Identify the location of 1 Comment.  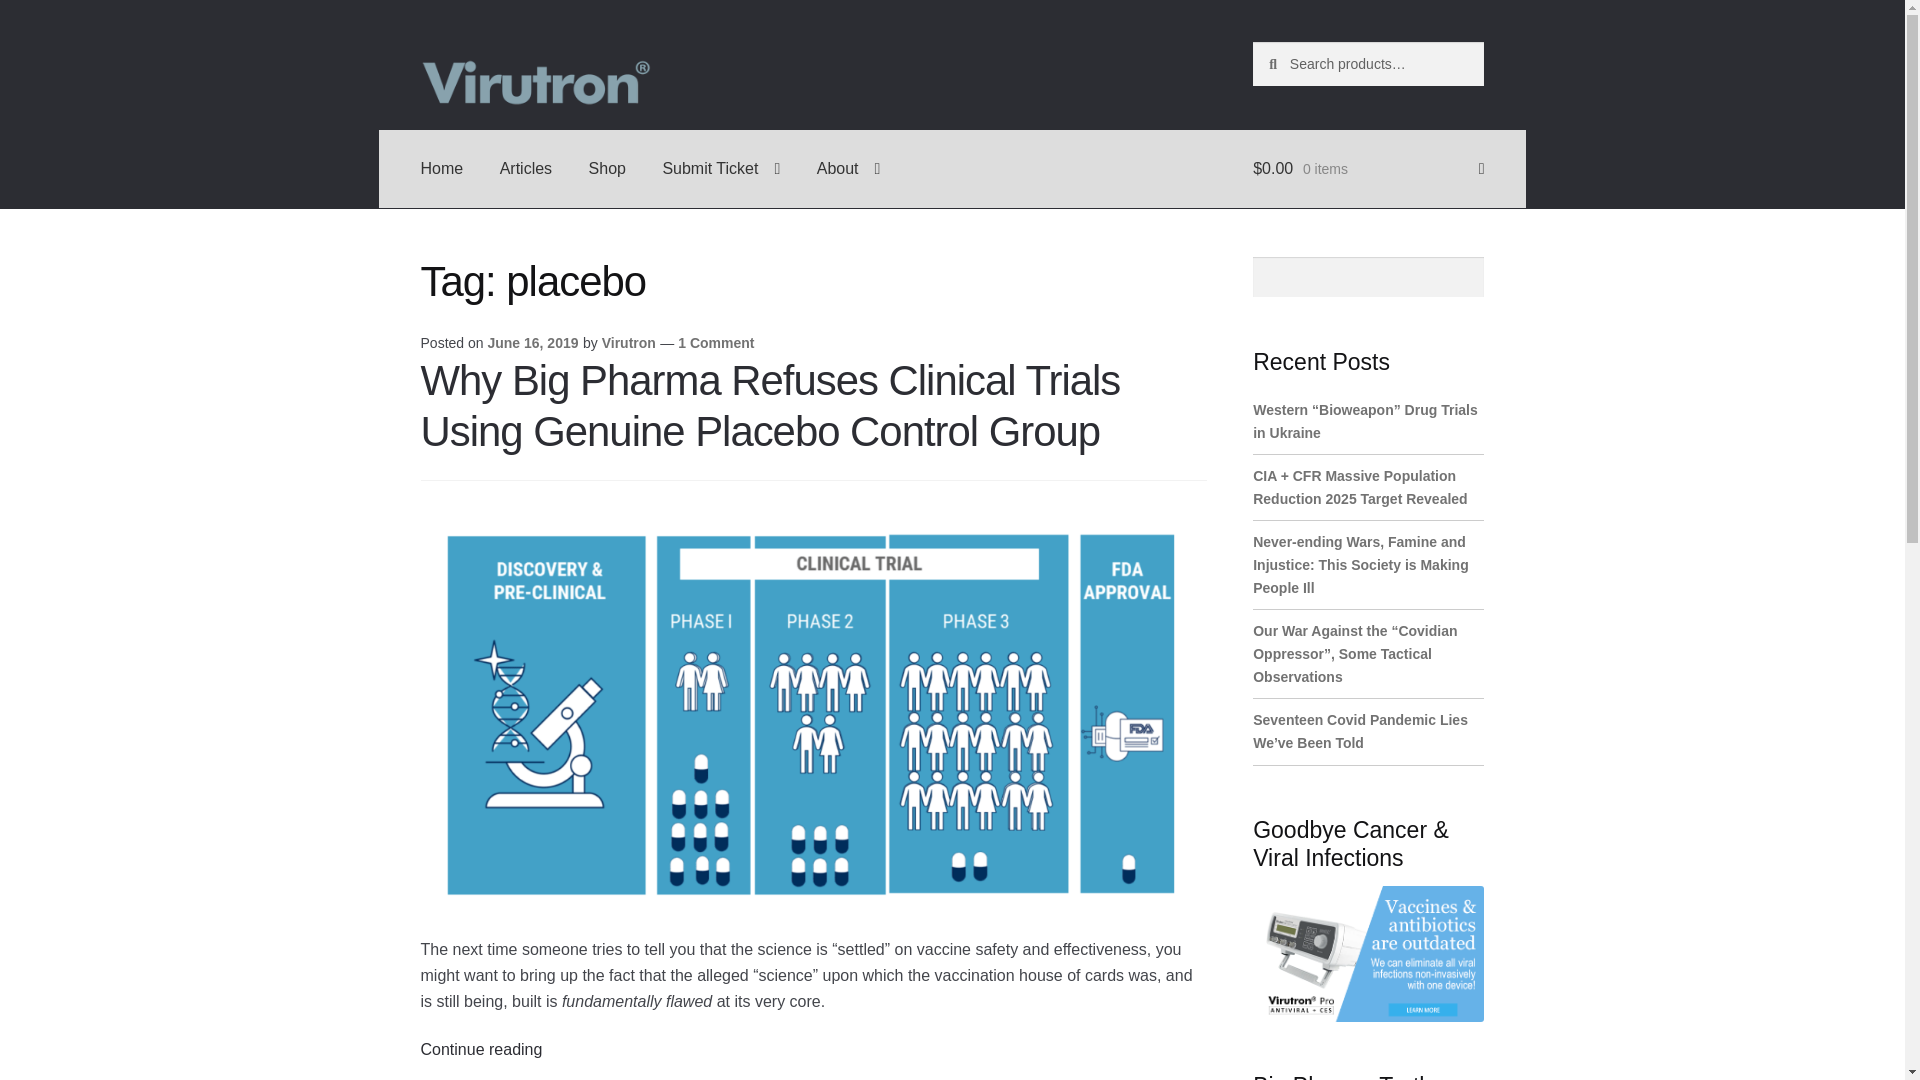
(716, 342).